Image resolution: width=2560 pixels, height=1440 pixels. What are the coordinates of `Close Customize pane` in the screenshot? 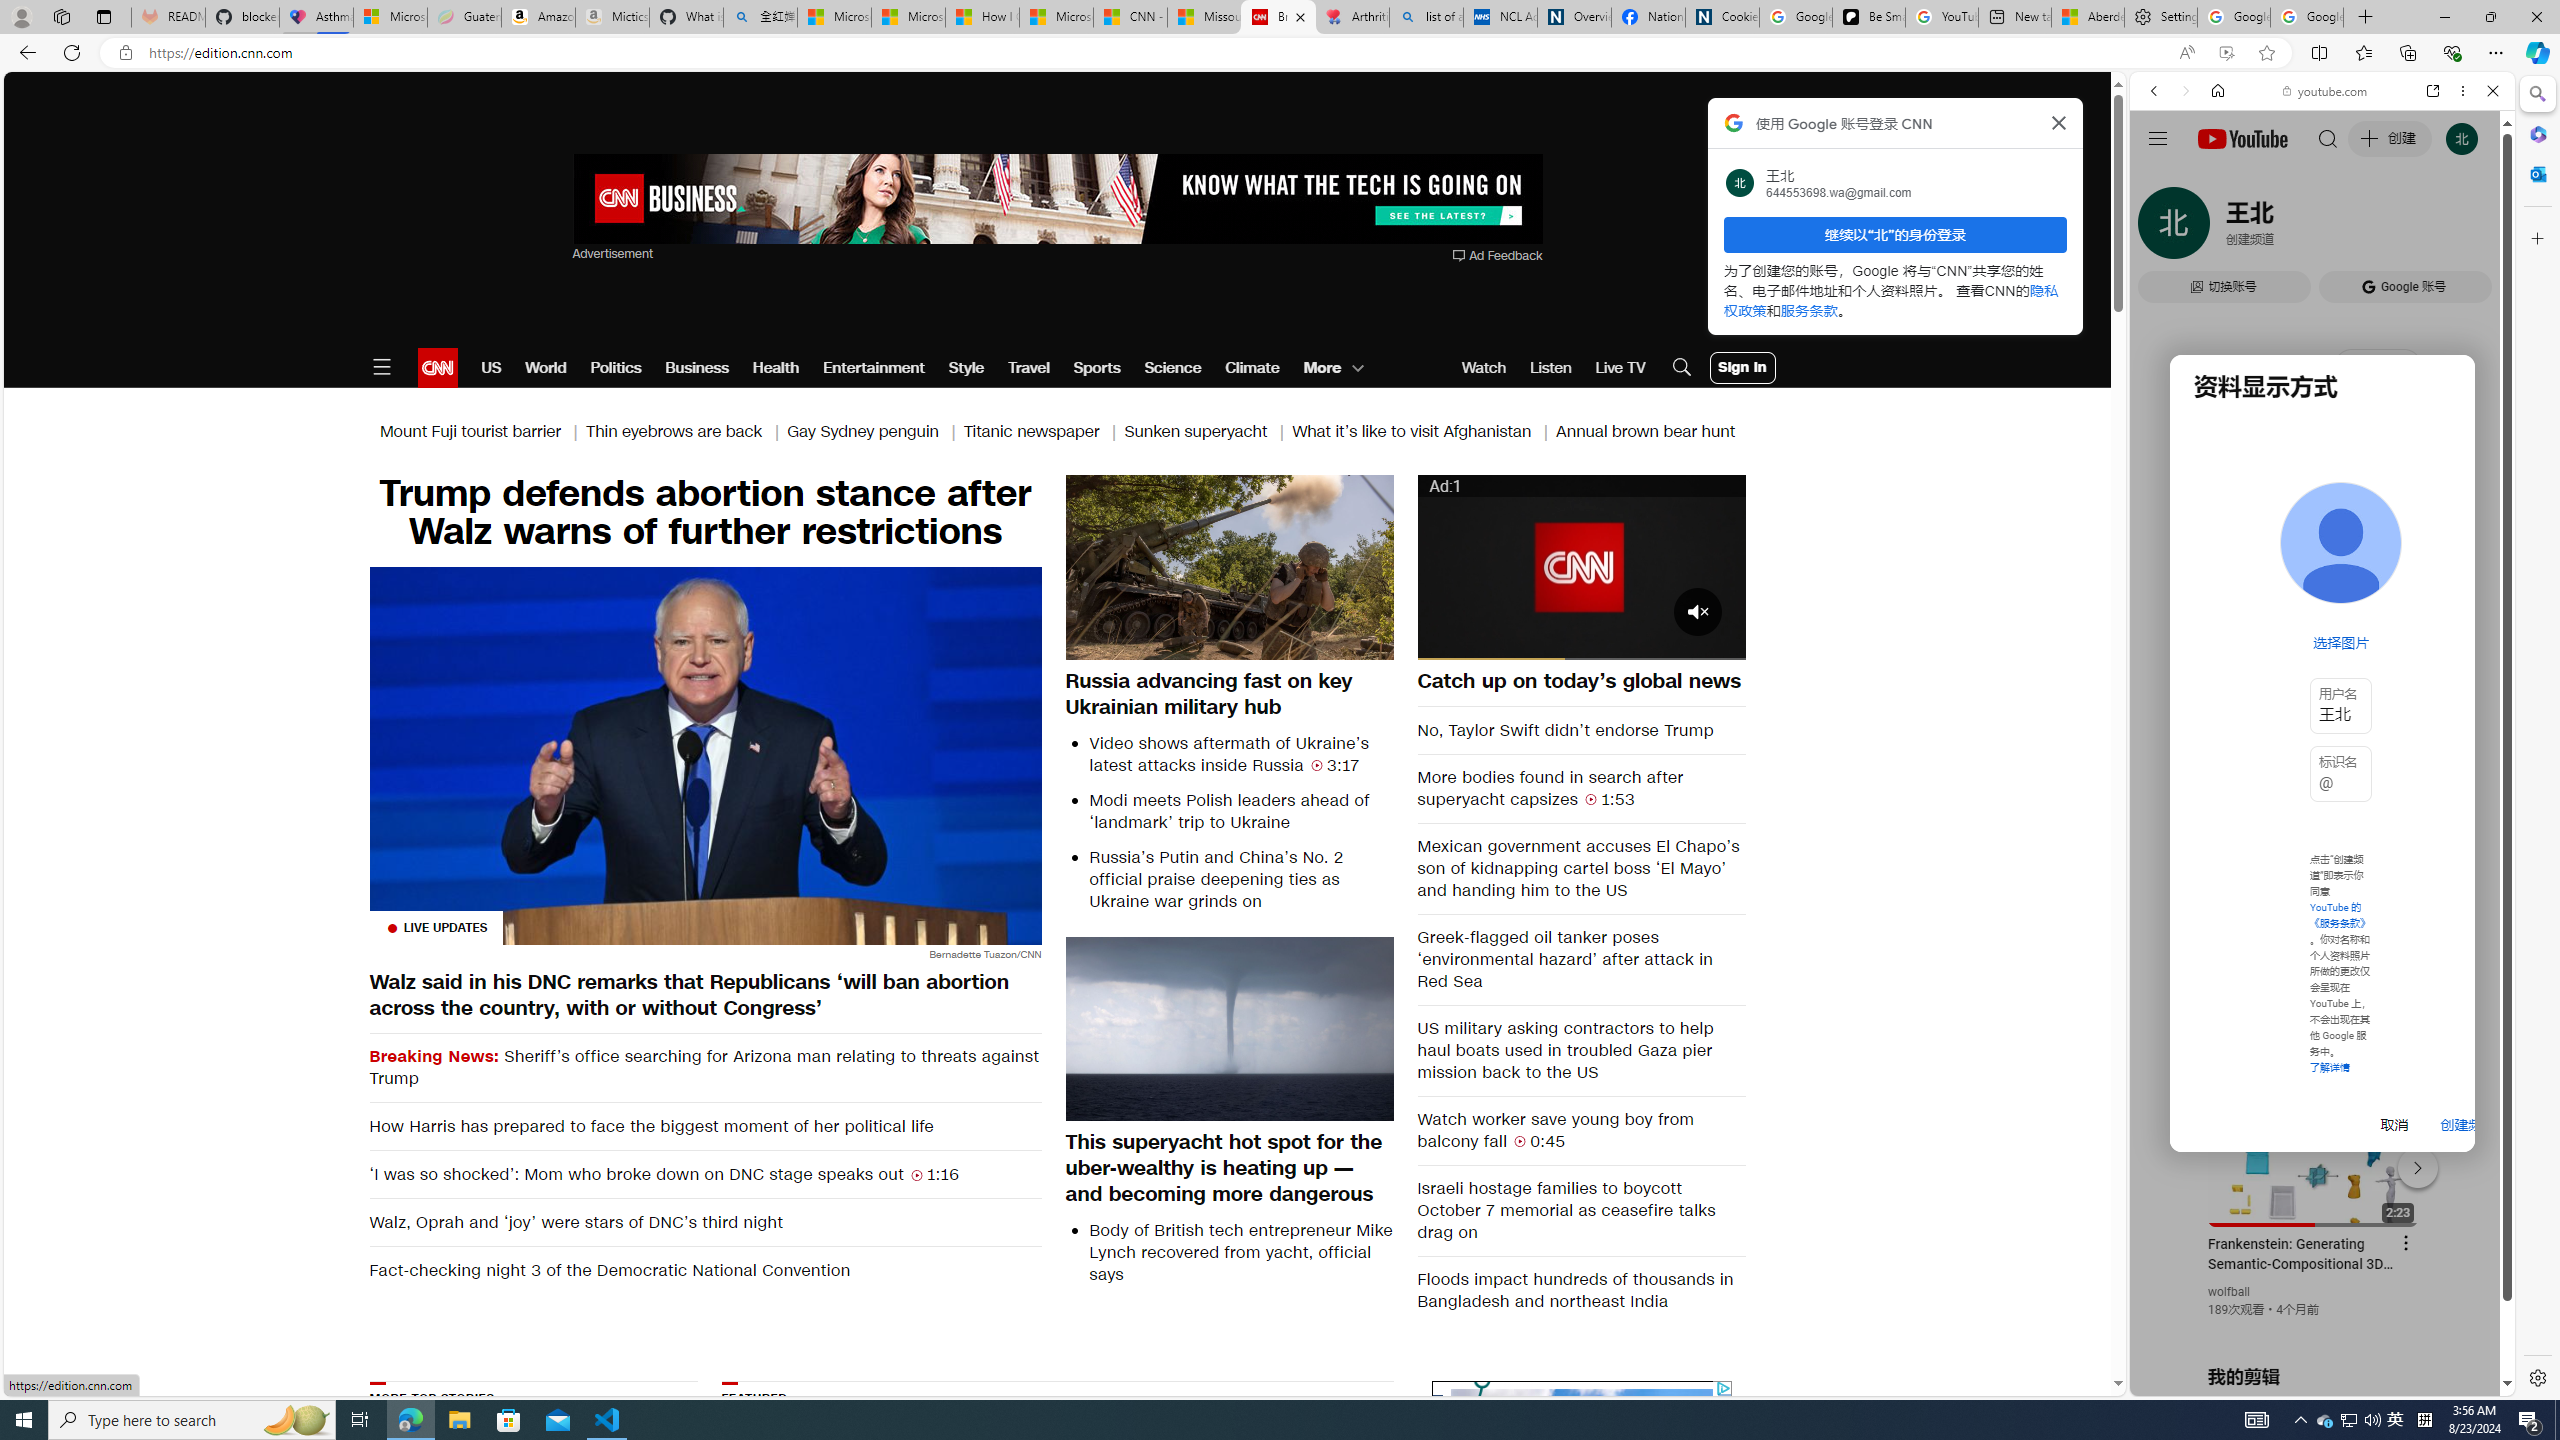 It's located at (2536, 238).